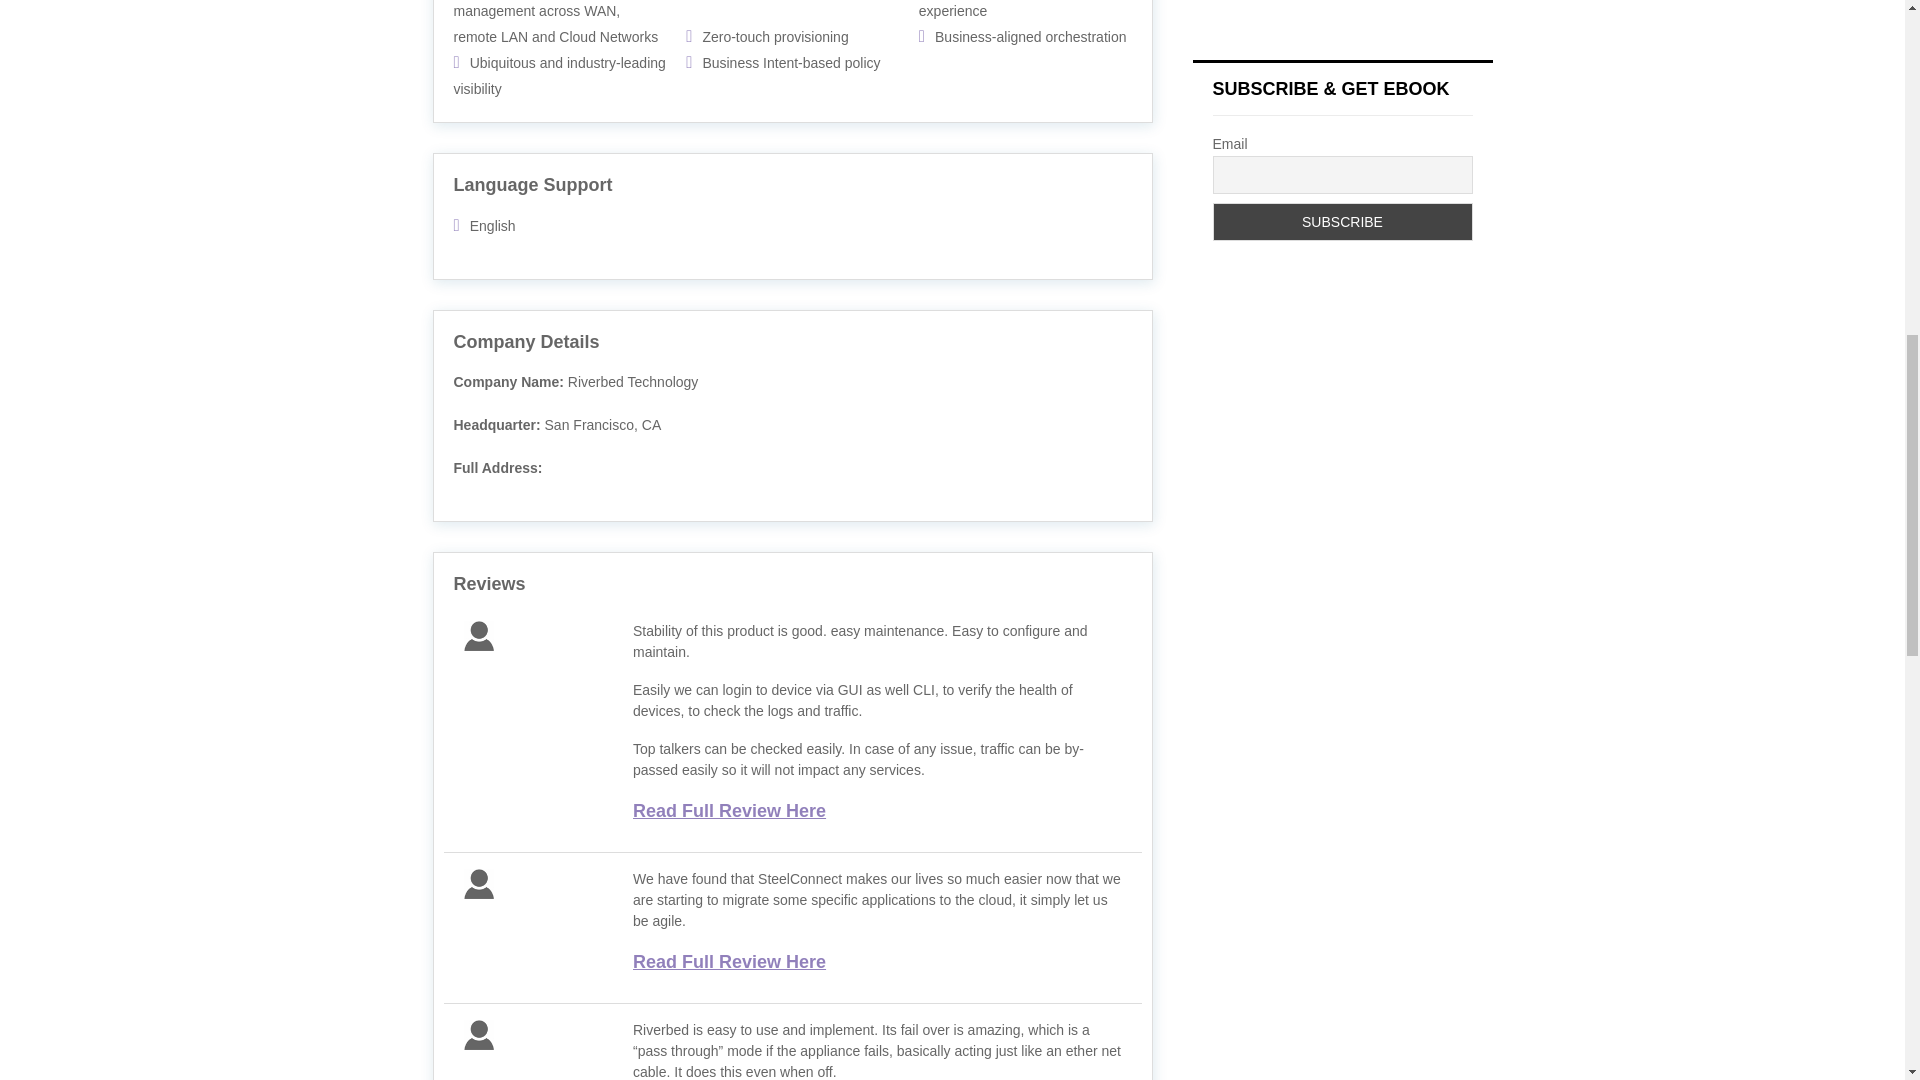 The height and width of the screenshot is (1080, 1920). I want to click on Subscribe, so click(1342, 222).